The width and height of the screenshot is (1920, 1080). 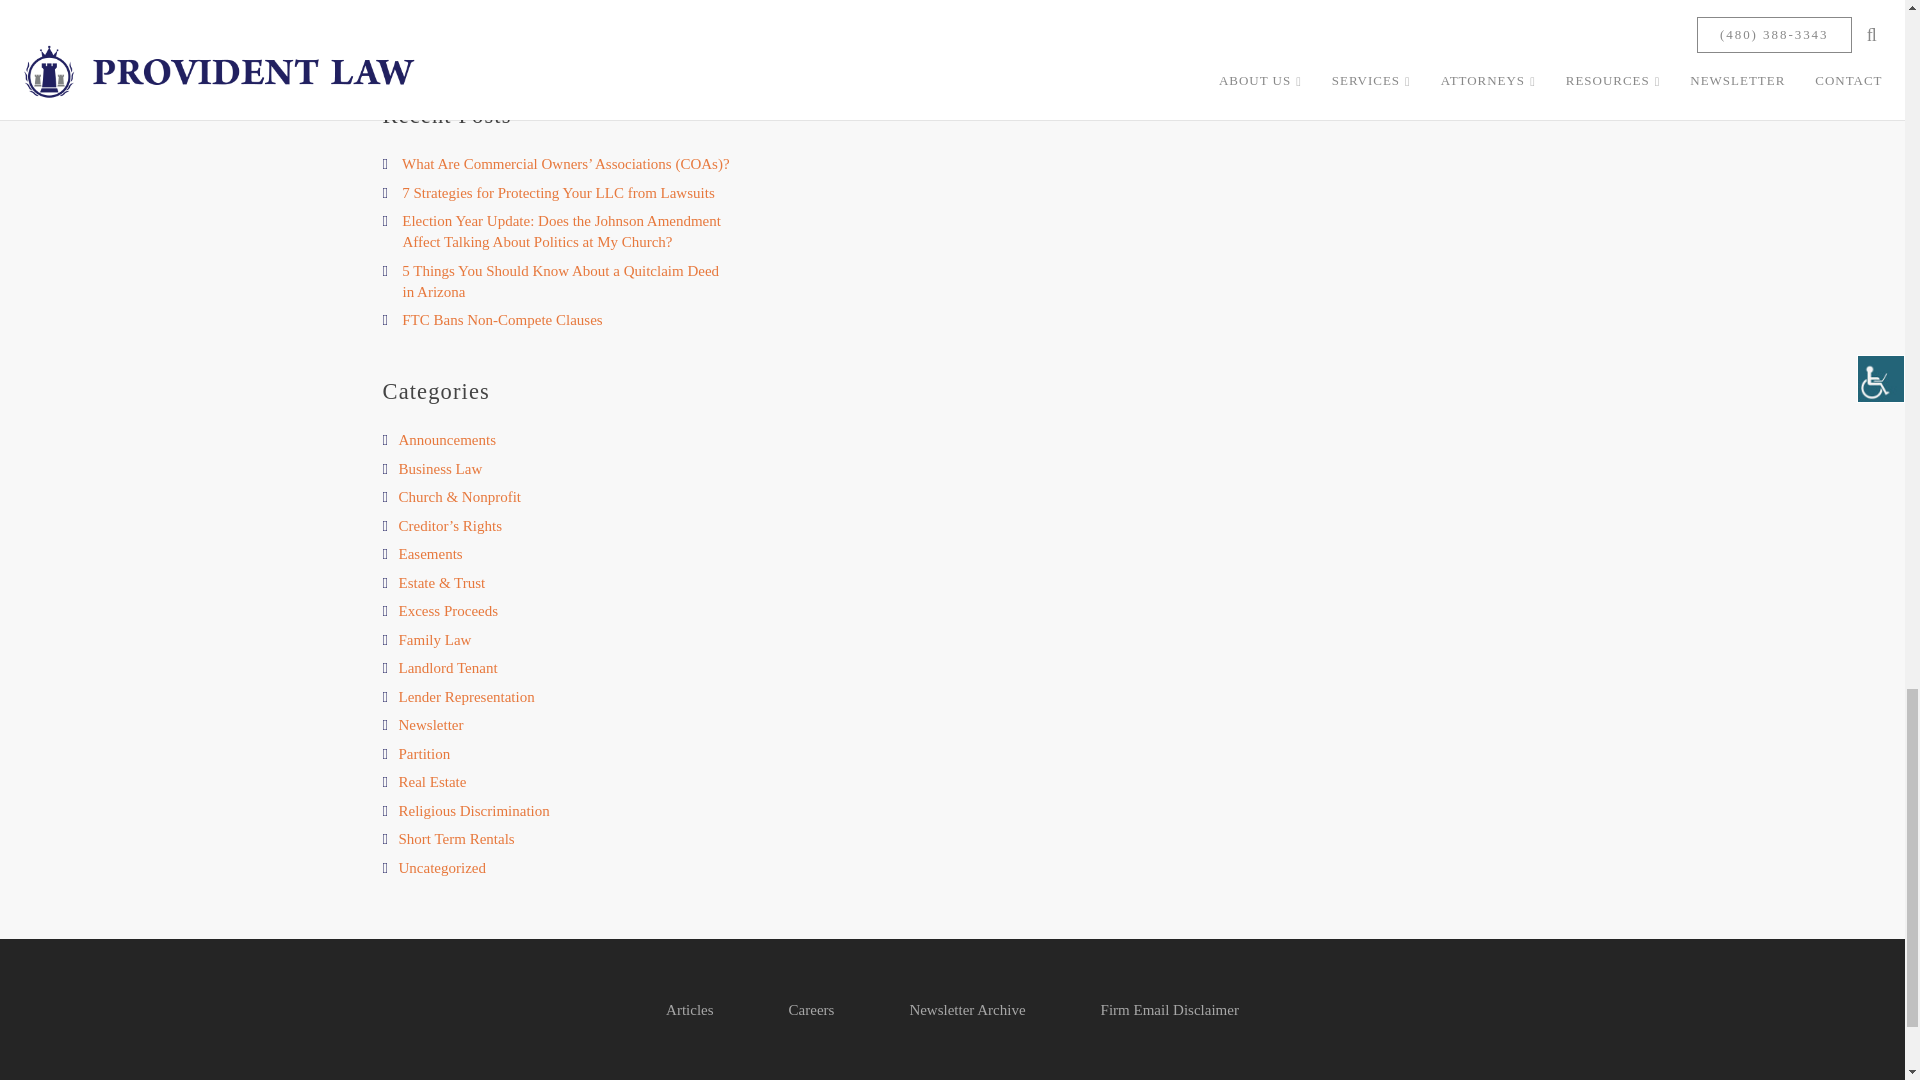 What do you see at coordinates (502, 34) in the screenshot?
I see `Tweet this` at bounding box center [502, 34].